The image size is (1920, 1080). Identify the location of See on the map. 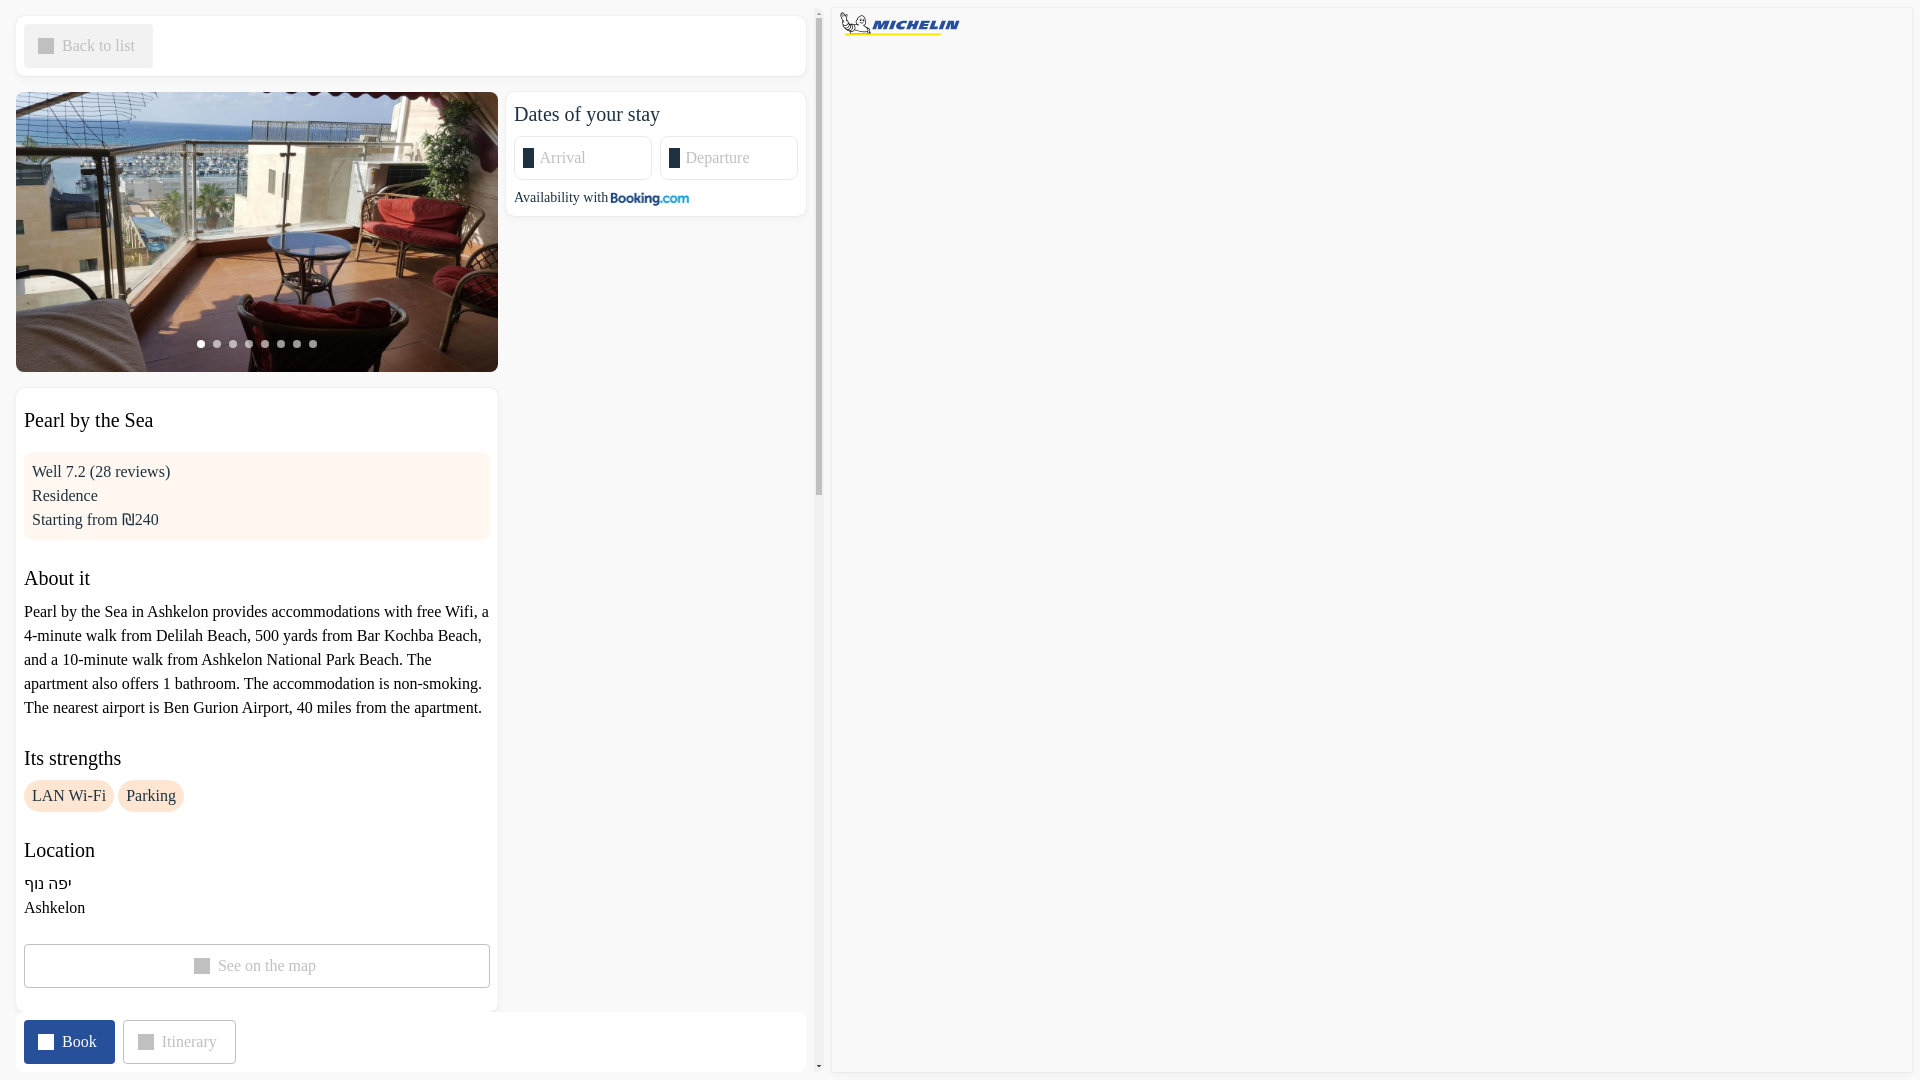
(256, 966).